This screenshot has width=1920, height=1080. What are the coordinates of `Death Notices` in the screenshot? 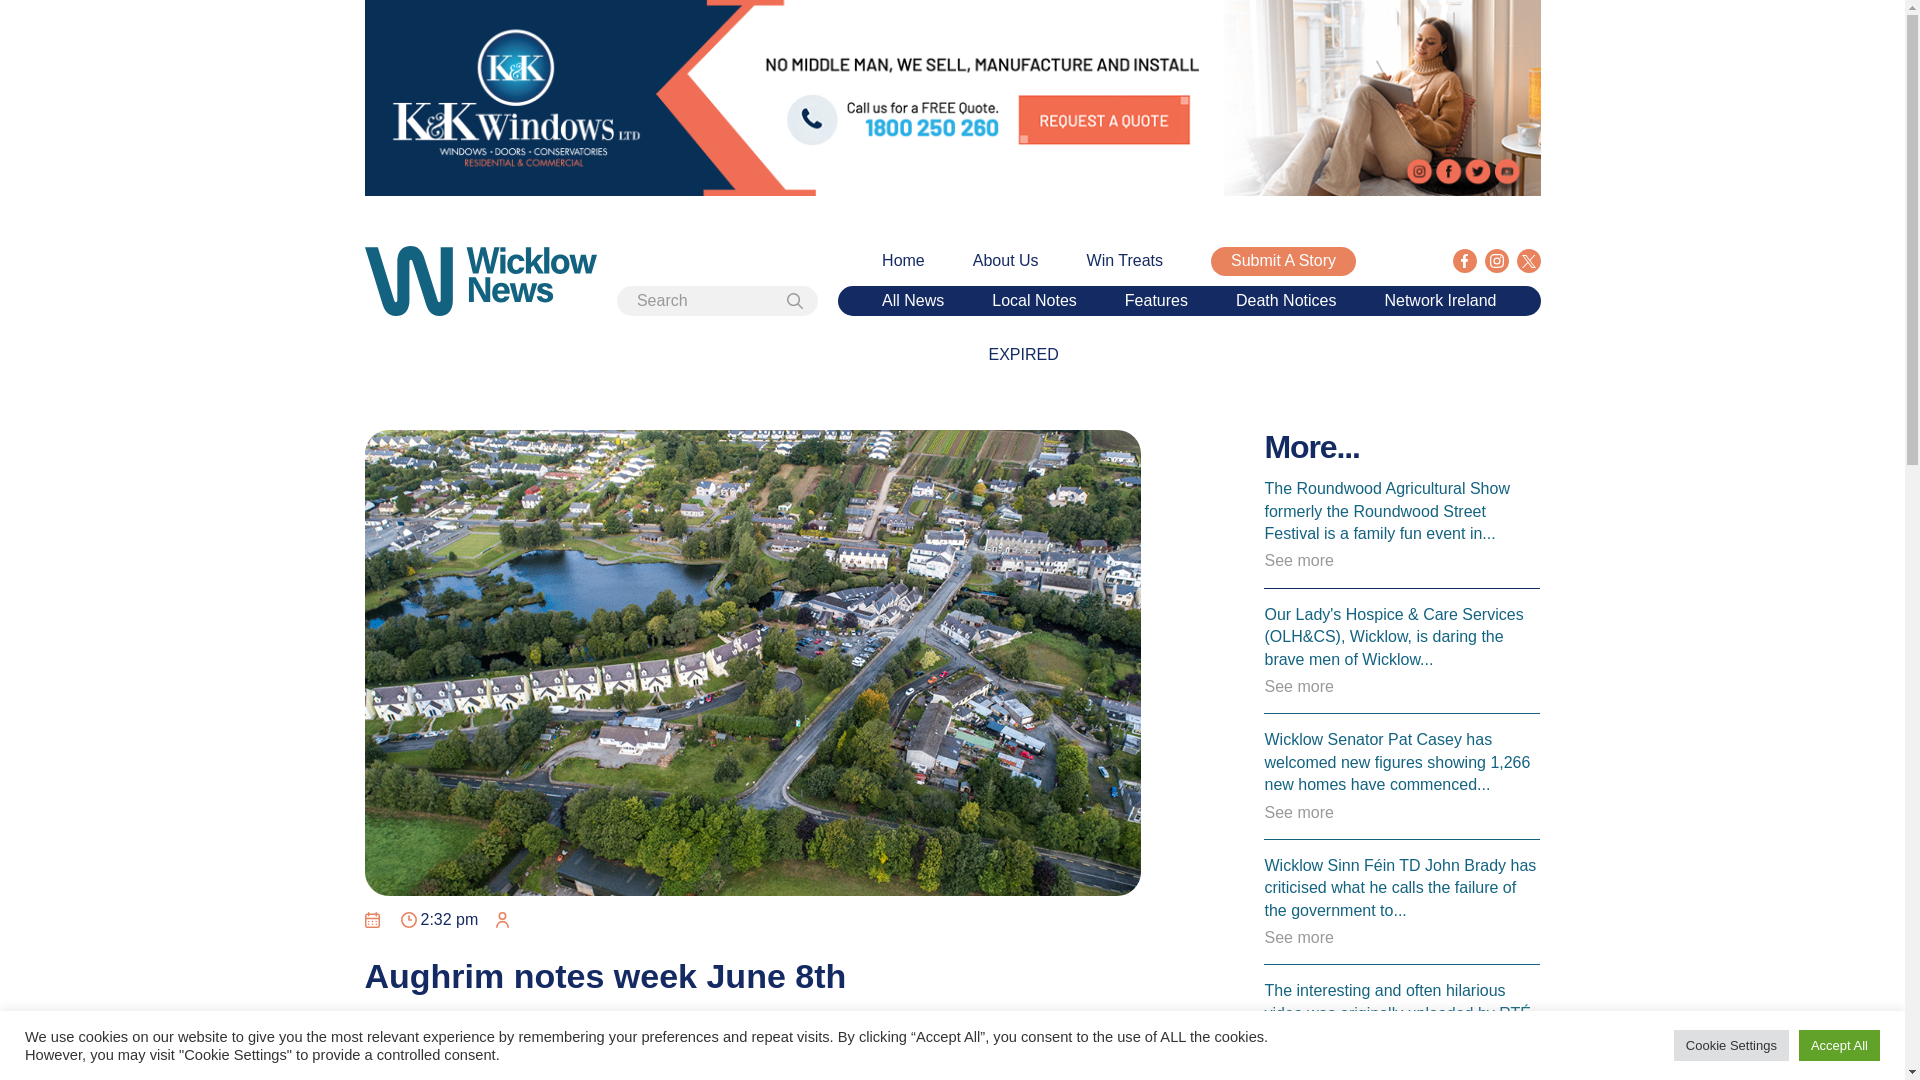 It's located at (1286, 301).